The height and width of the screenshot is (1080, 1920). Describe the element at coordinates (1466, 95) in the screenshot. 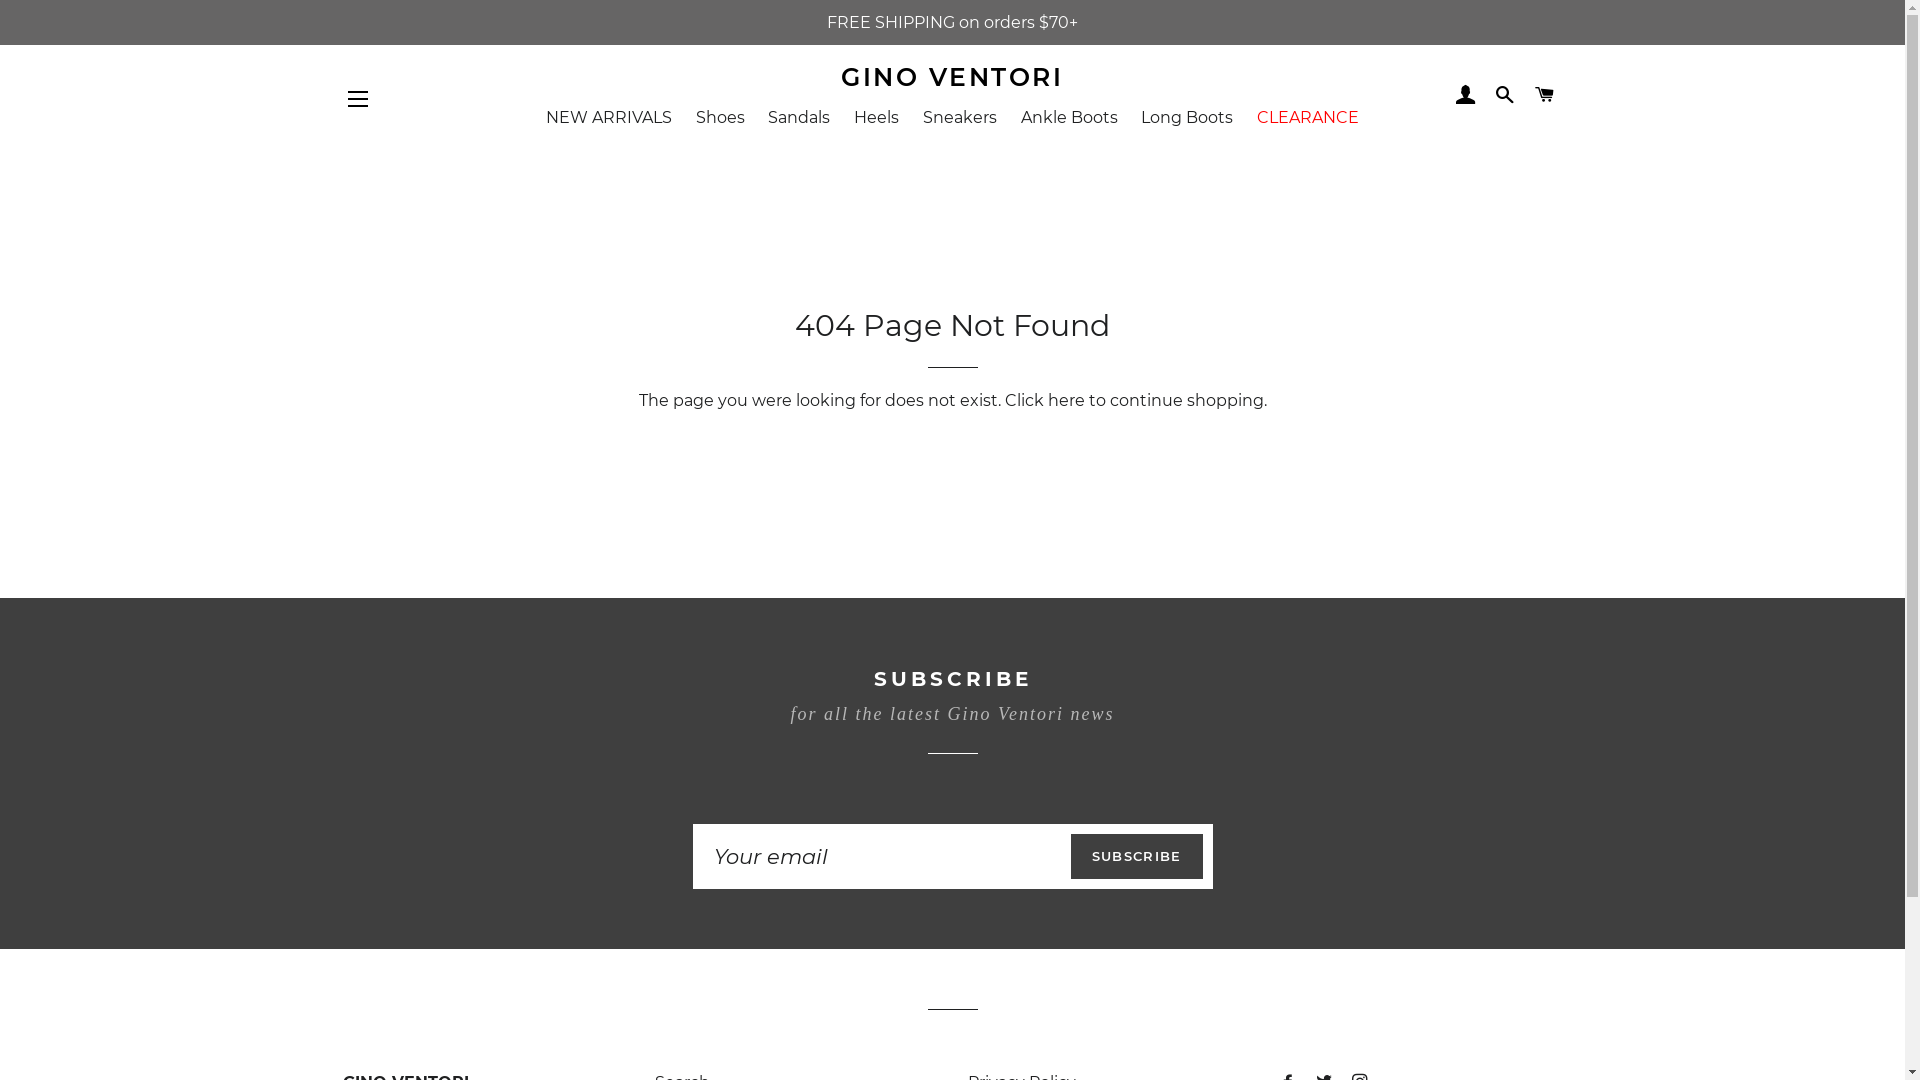

I see `LOG IN` at that location.